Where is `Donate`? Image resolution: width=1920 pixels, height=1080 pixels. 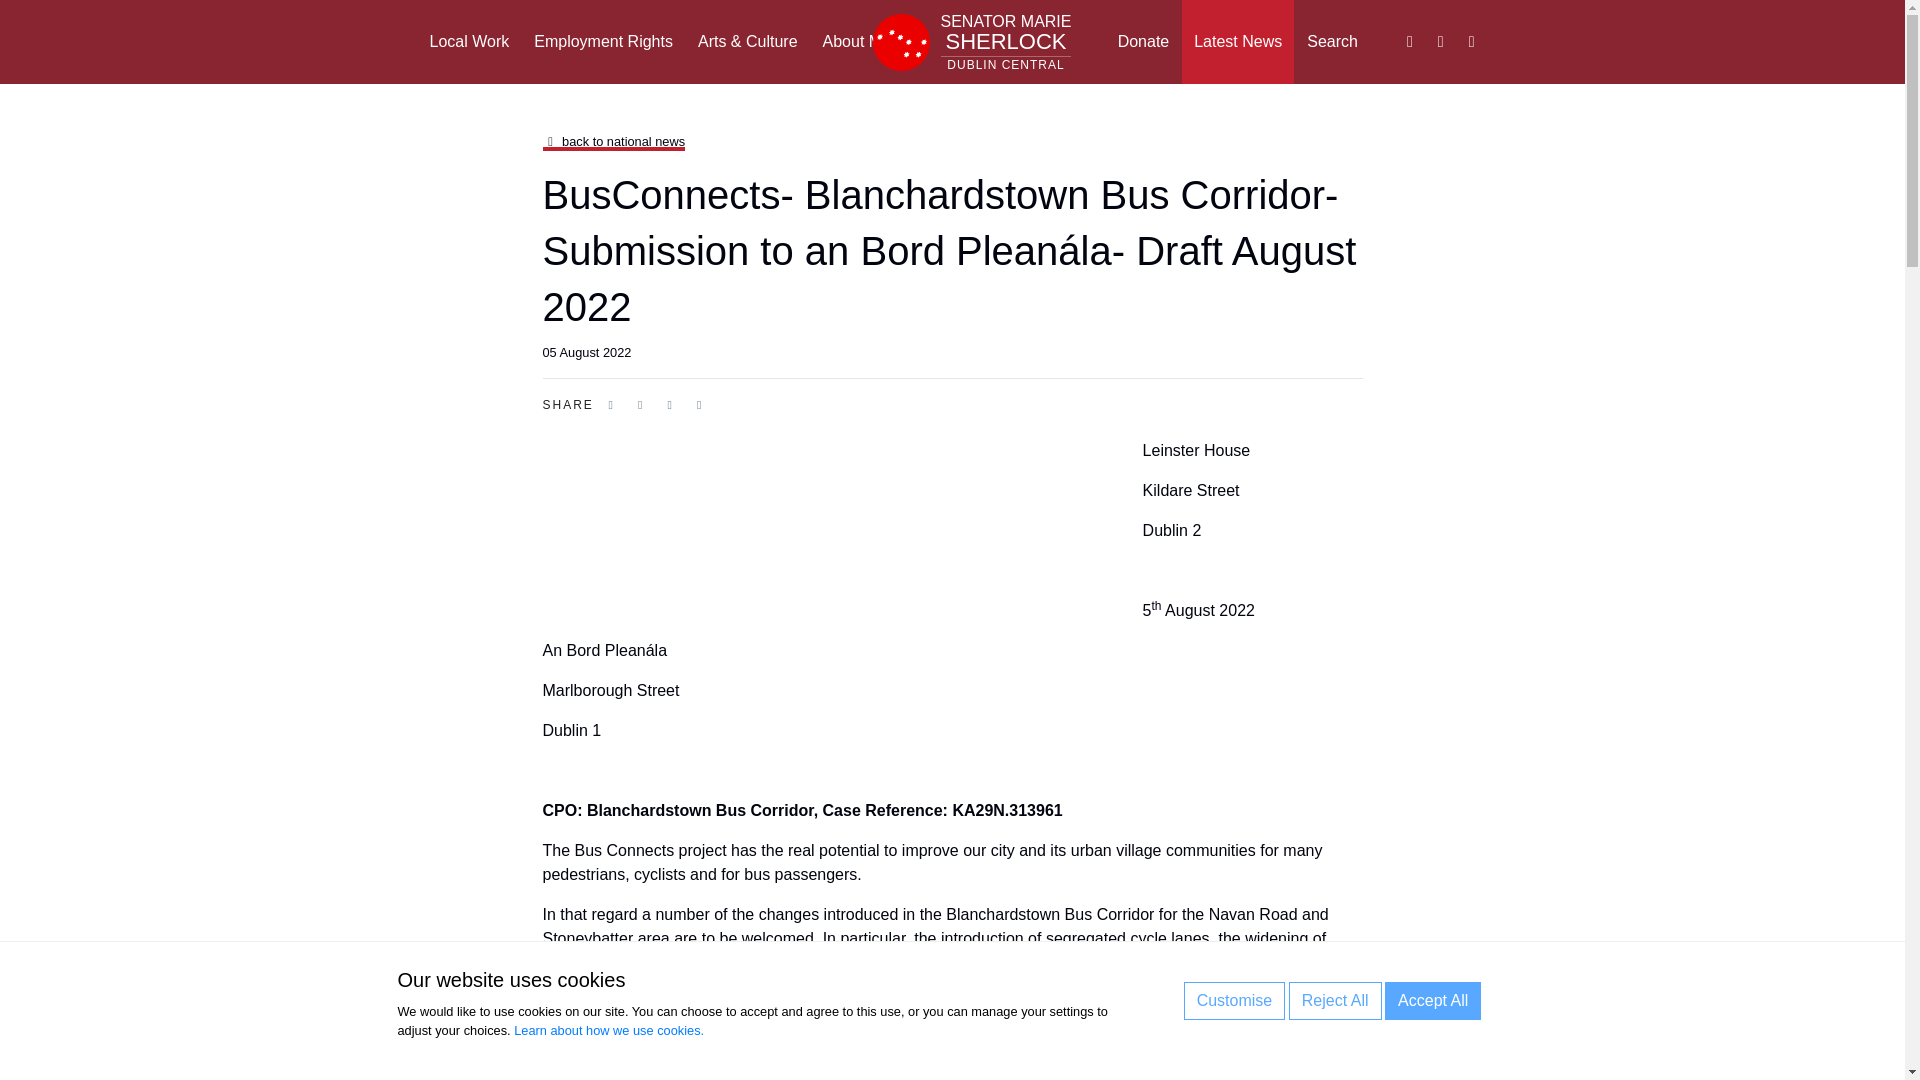
Donate is located at coordinates (1144, 42).